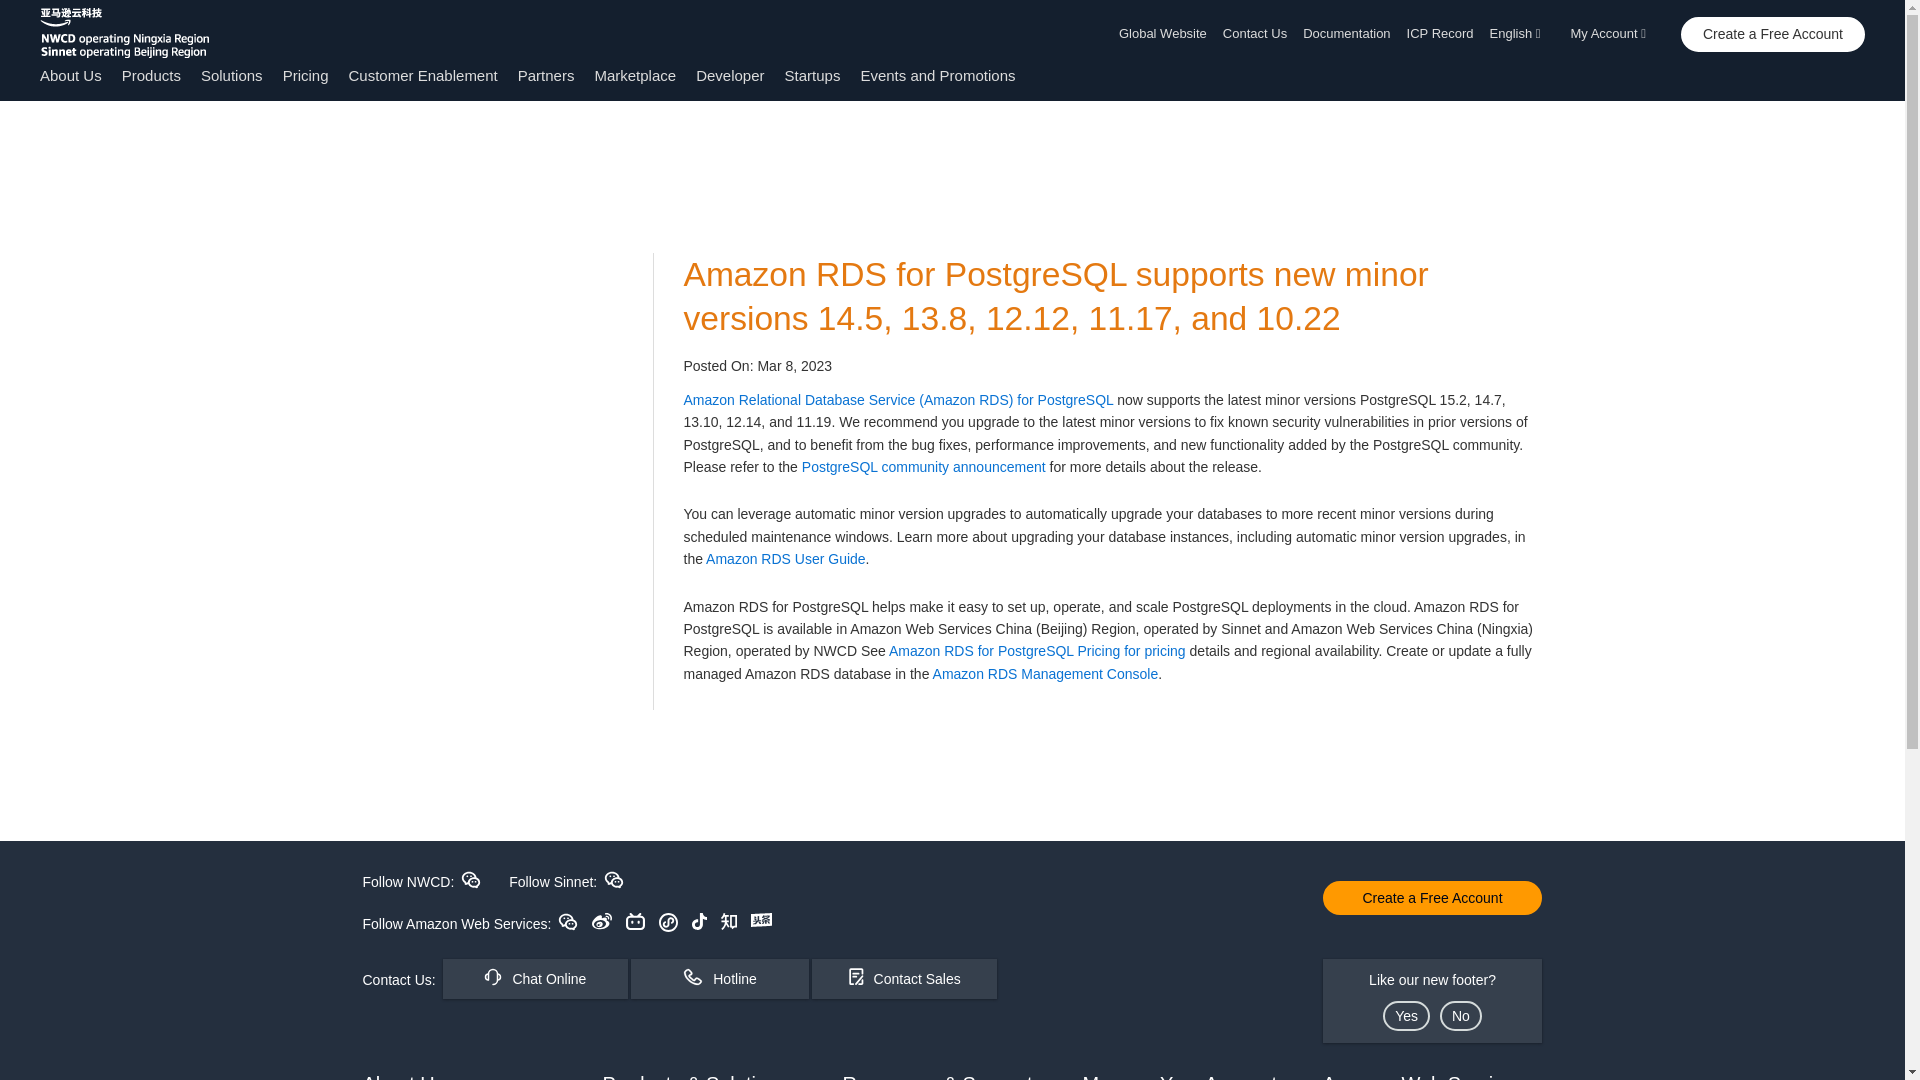 Image resolution: width=1920 pixels, height=1080 pixels. Describe the element at coordinates (1440, 34) in the screenshot. I see `ICP Record` at that location.